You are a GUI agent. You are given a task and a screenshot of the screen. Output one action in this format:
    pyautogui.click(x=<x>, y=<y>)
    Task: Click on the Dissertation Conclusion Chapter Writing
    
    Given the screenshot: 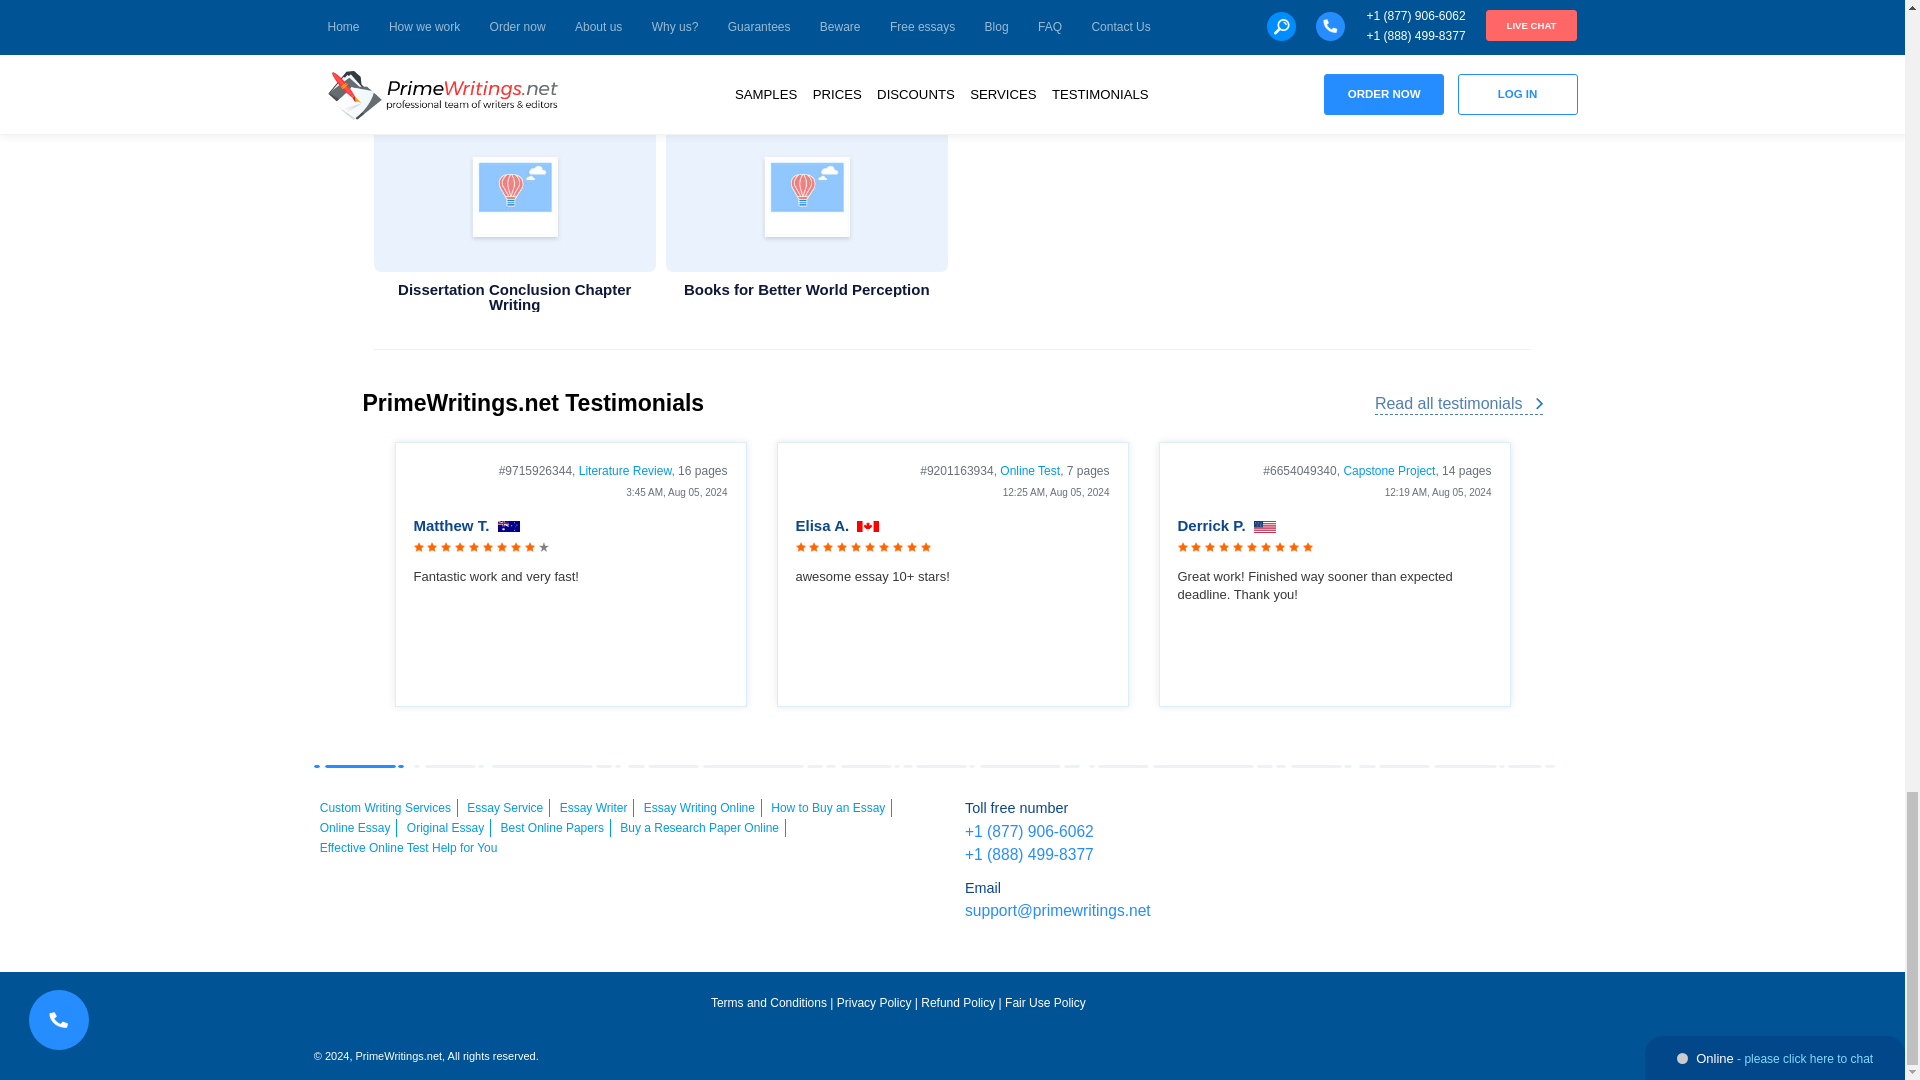 What is the action you would take?
    pyautogui.click(x=515, y=196)
    